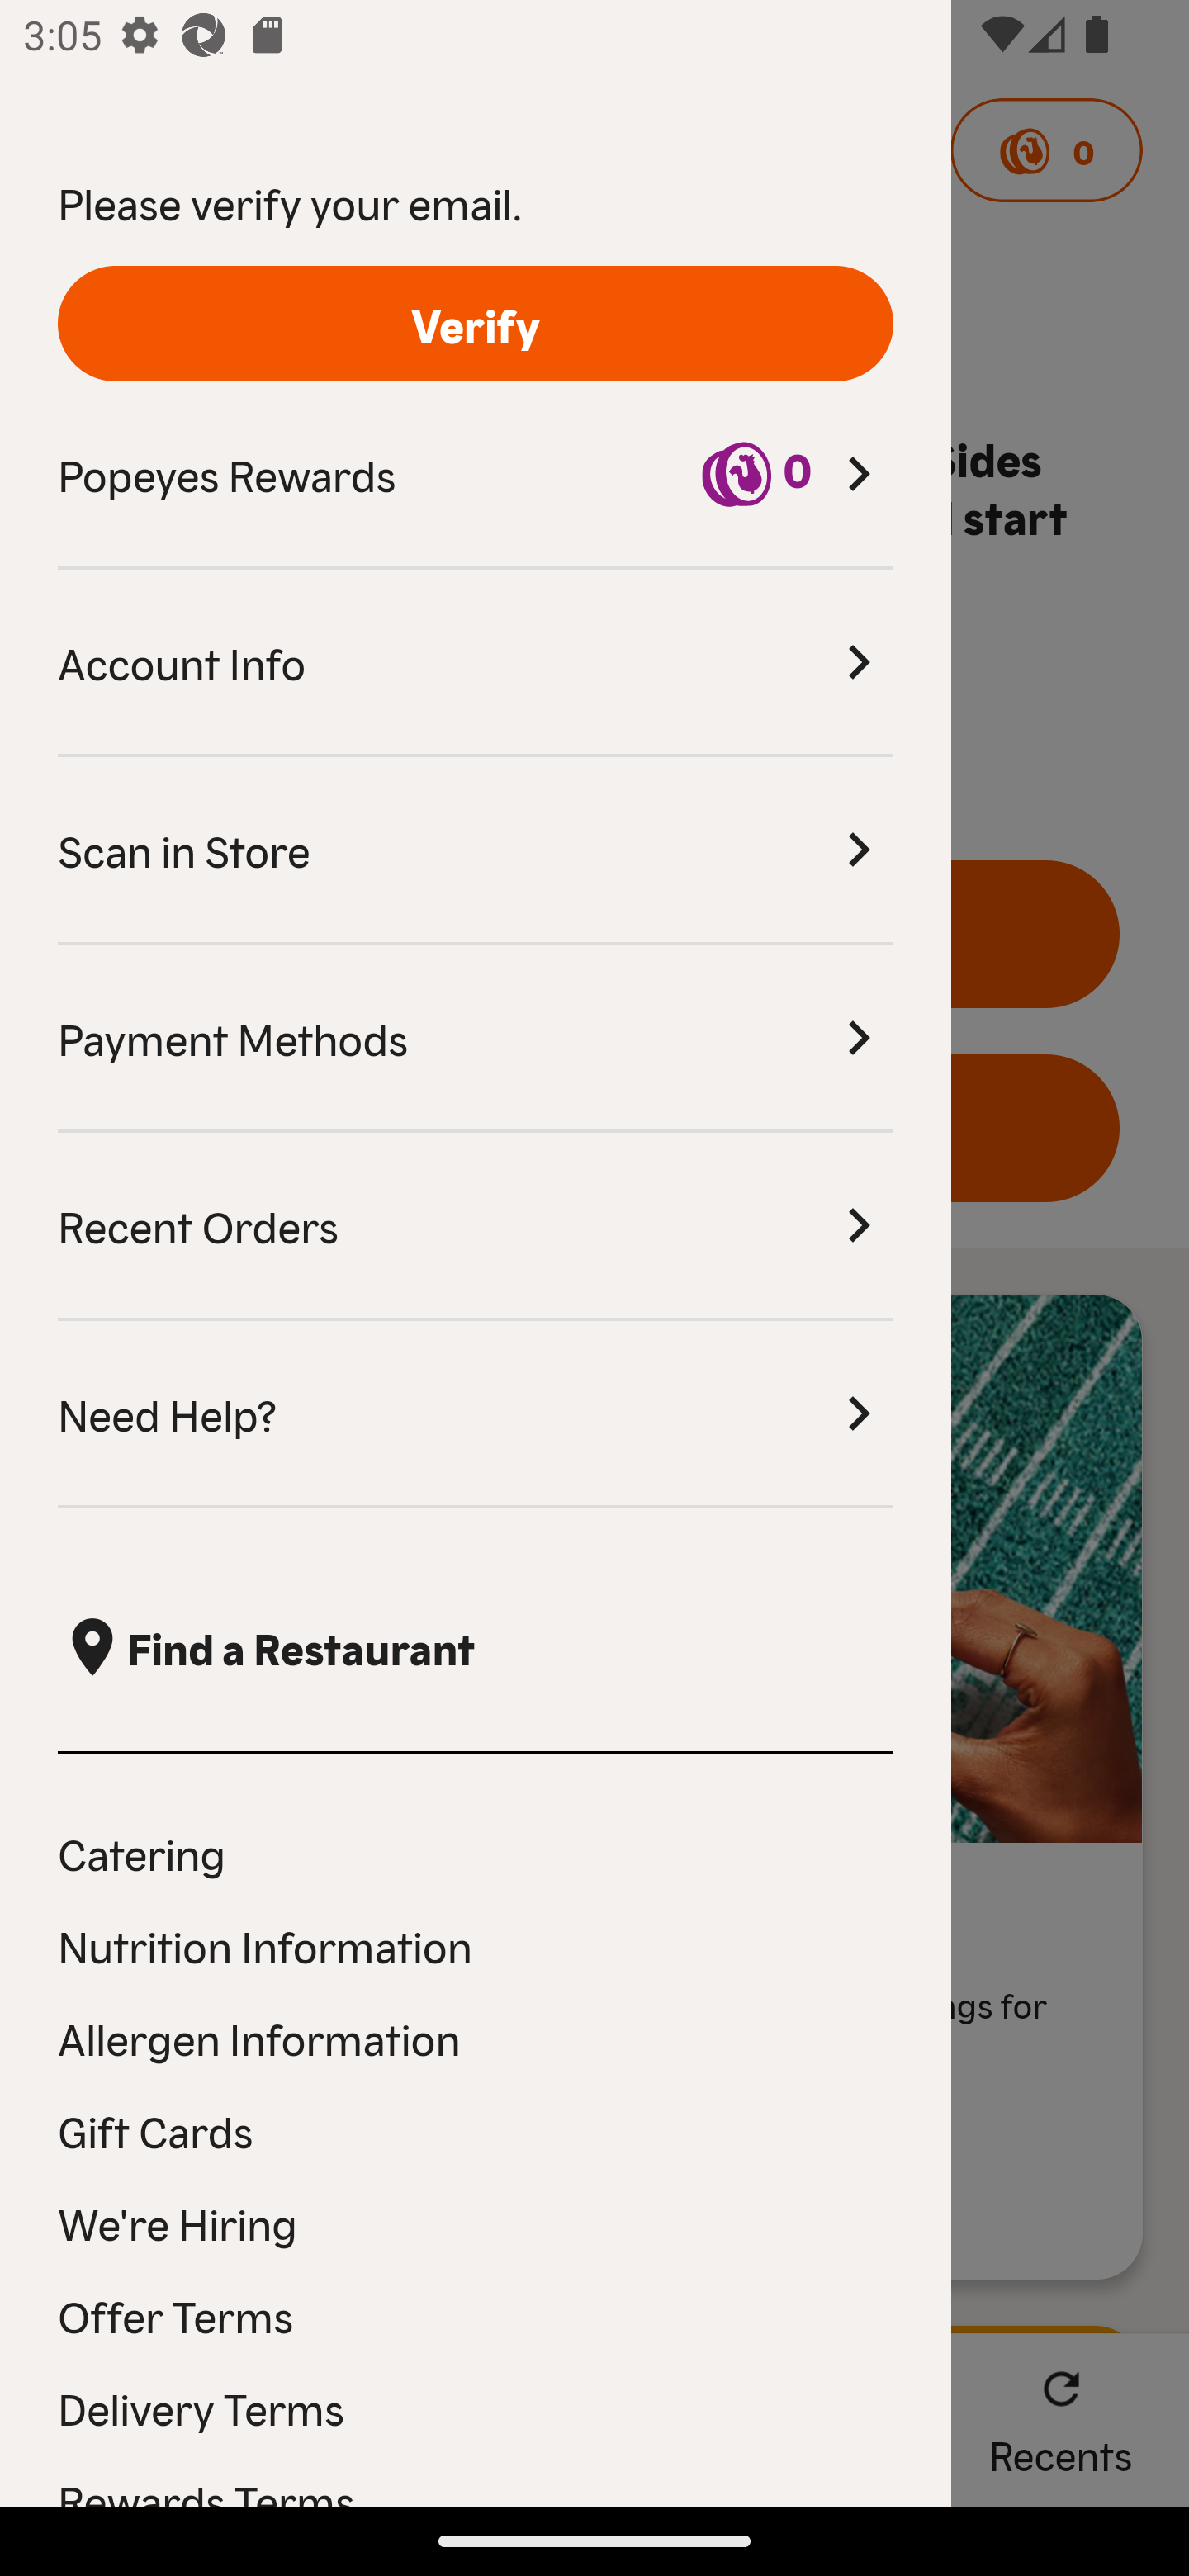 This screenshot has height=2576, width=1189. I want to click on Scan in Store Scan in Store , so click(476, 851).